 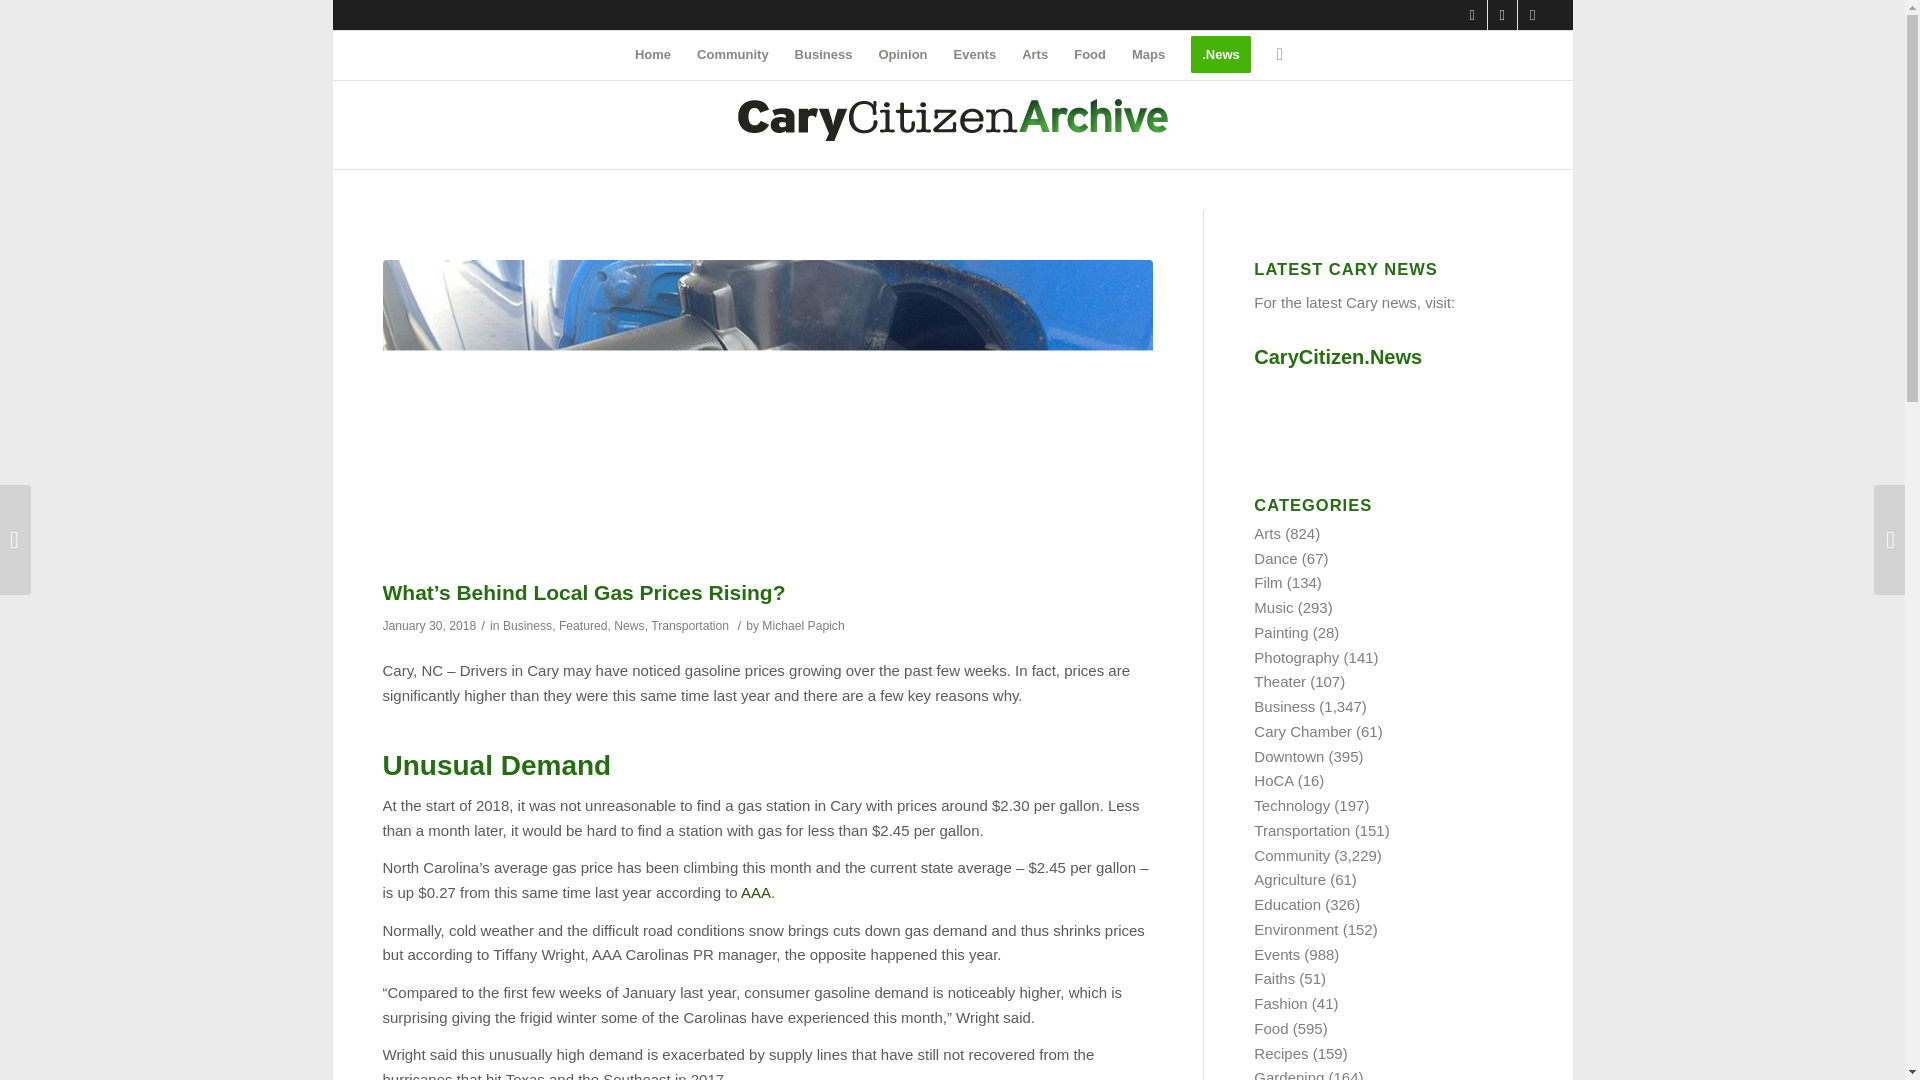 What do you see at coordinates (902, 54) in the screenshot?
I see `Opinion` at bounding box center [902, 54].